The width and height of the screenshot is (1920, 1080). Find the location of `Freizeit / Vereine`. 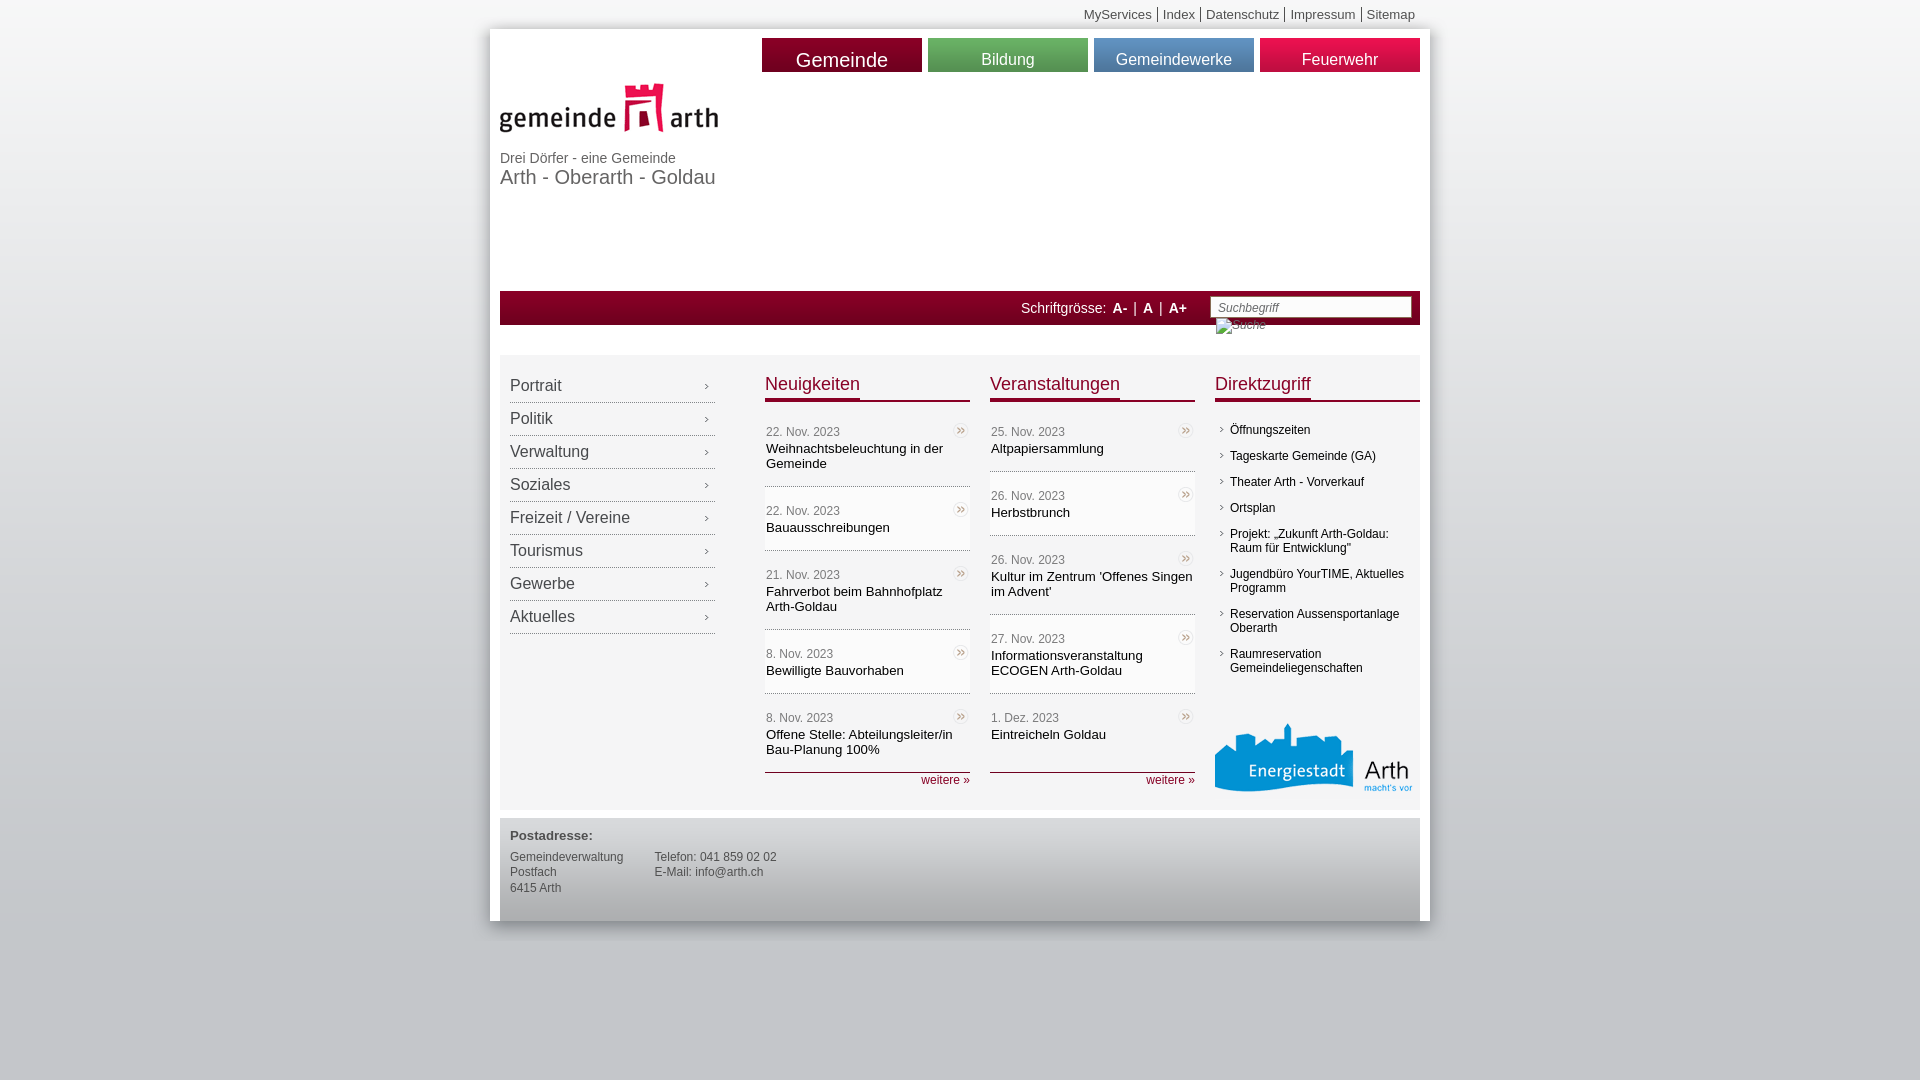

Freizeit / Vereine is located at coordinates (612, 518).